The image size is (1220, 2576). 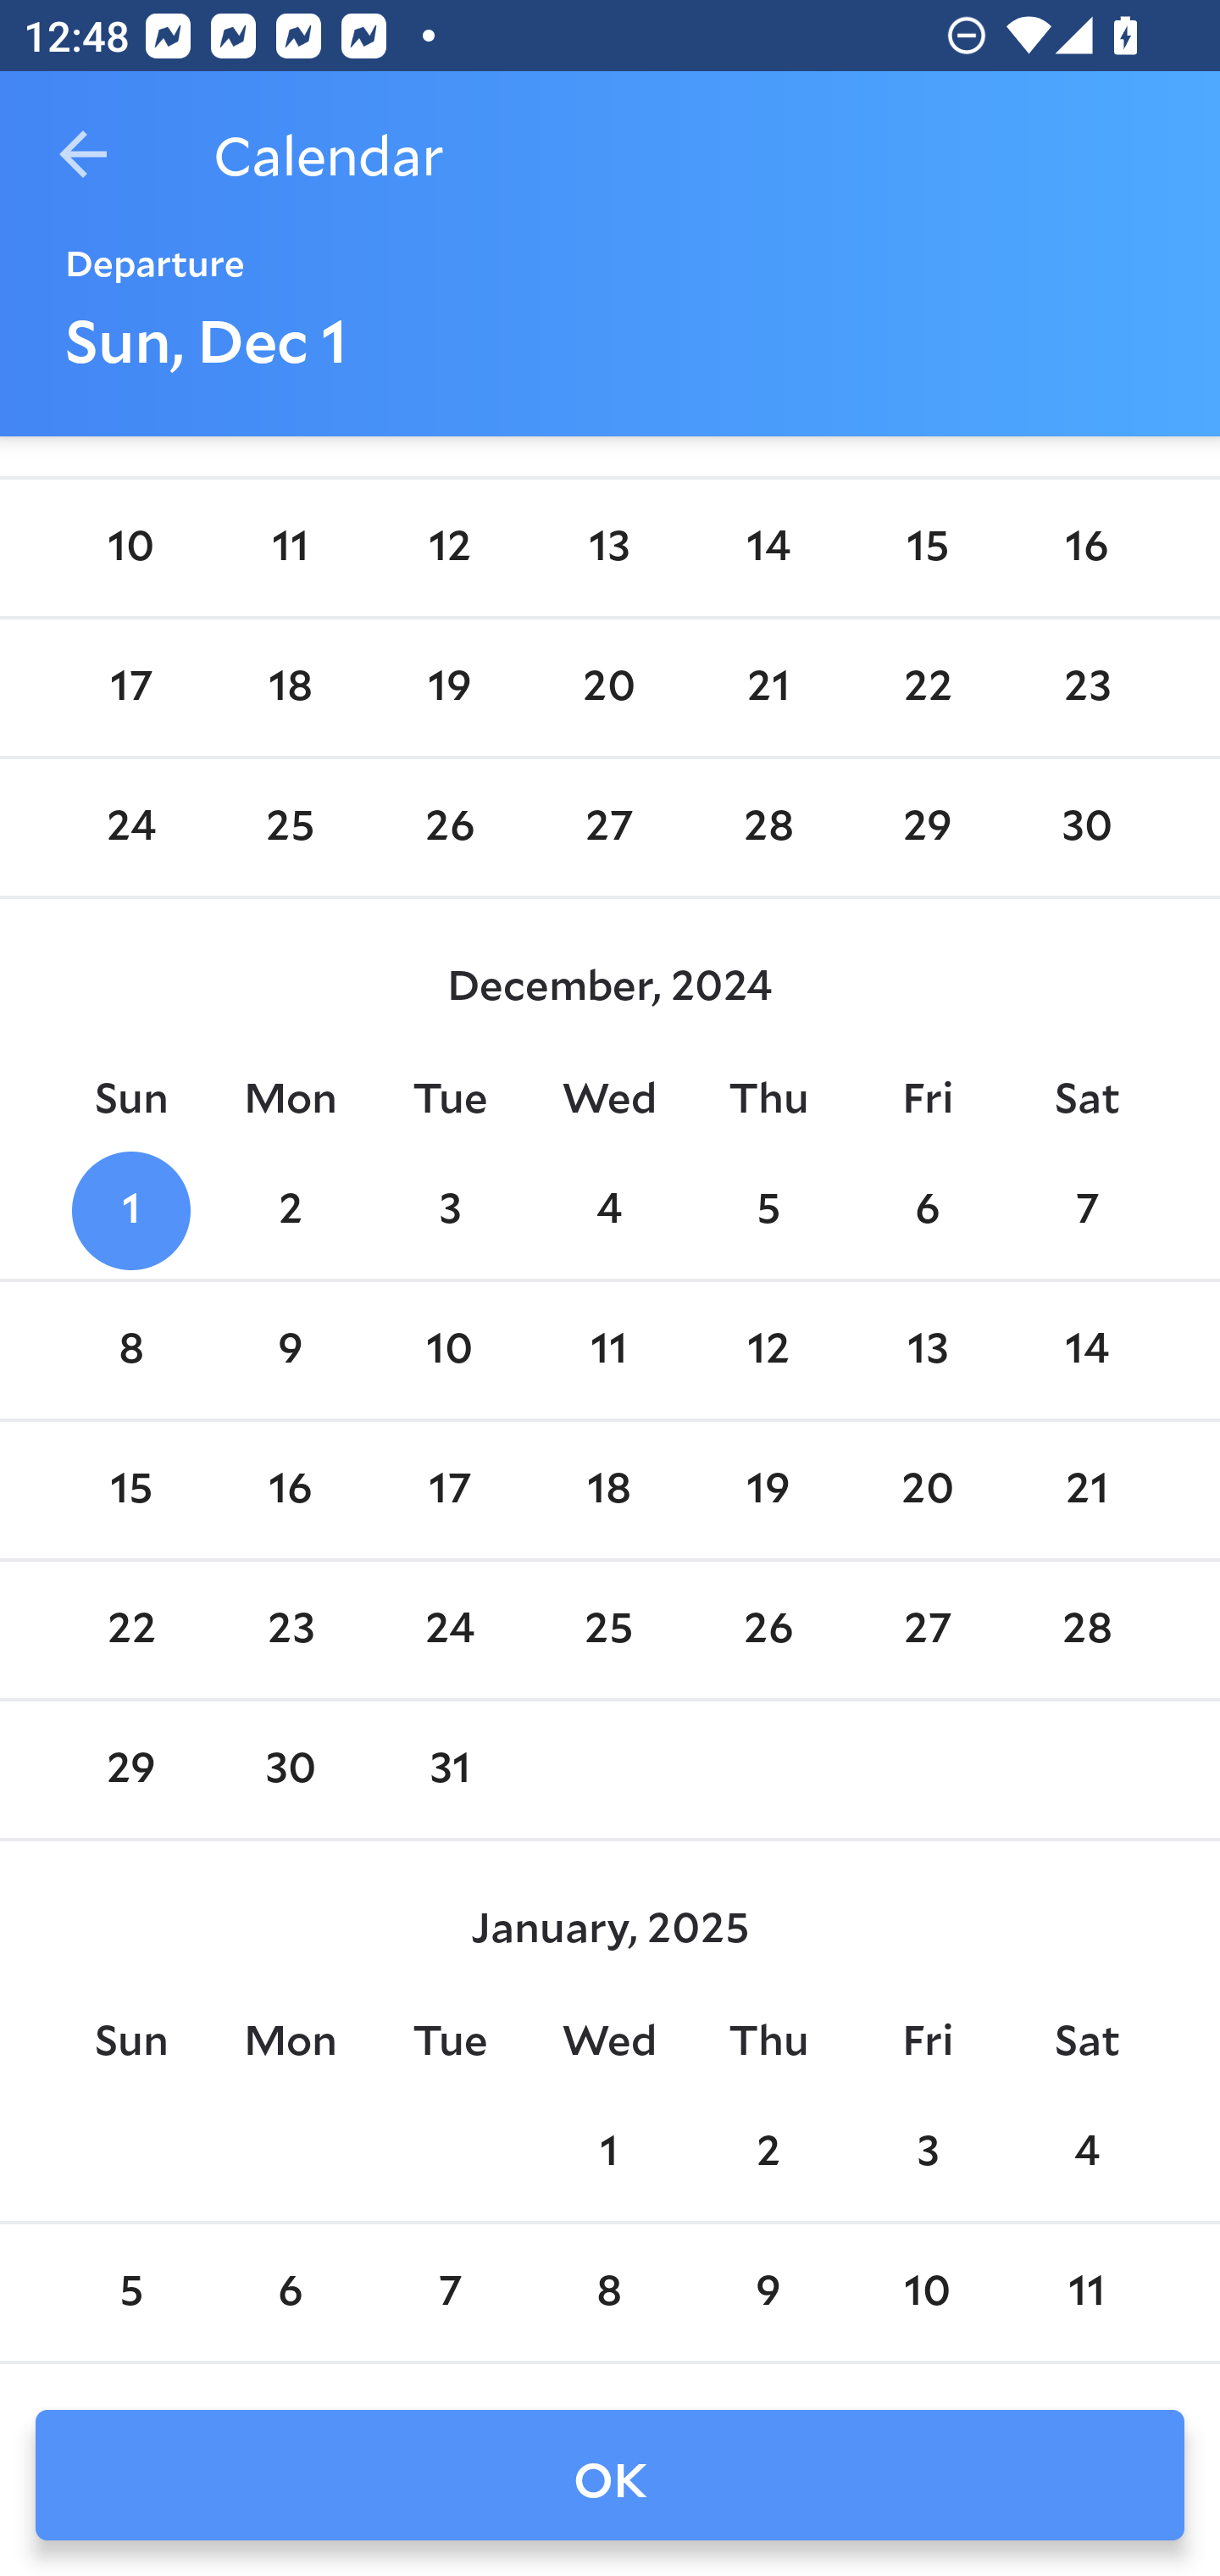 What do you see at coordinates (1086, 2153) in the screenshot?
I see `4` at bounding box center [1086, 2153].